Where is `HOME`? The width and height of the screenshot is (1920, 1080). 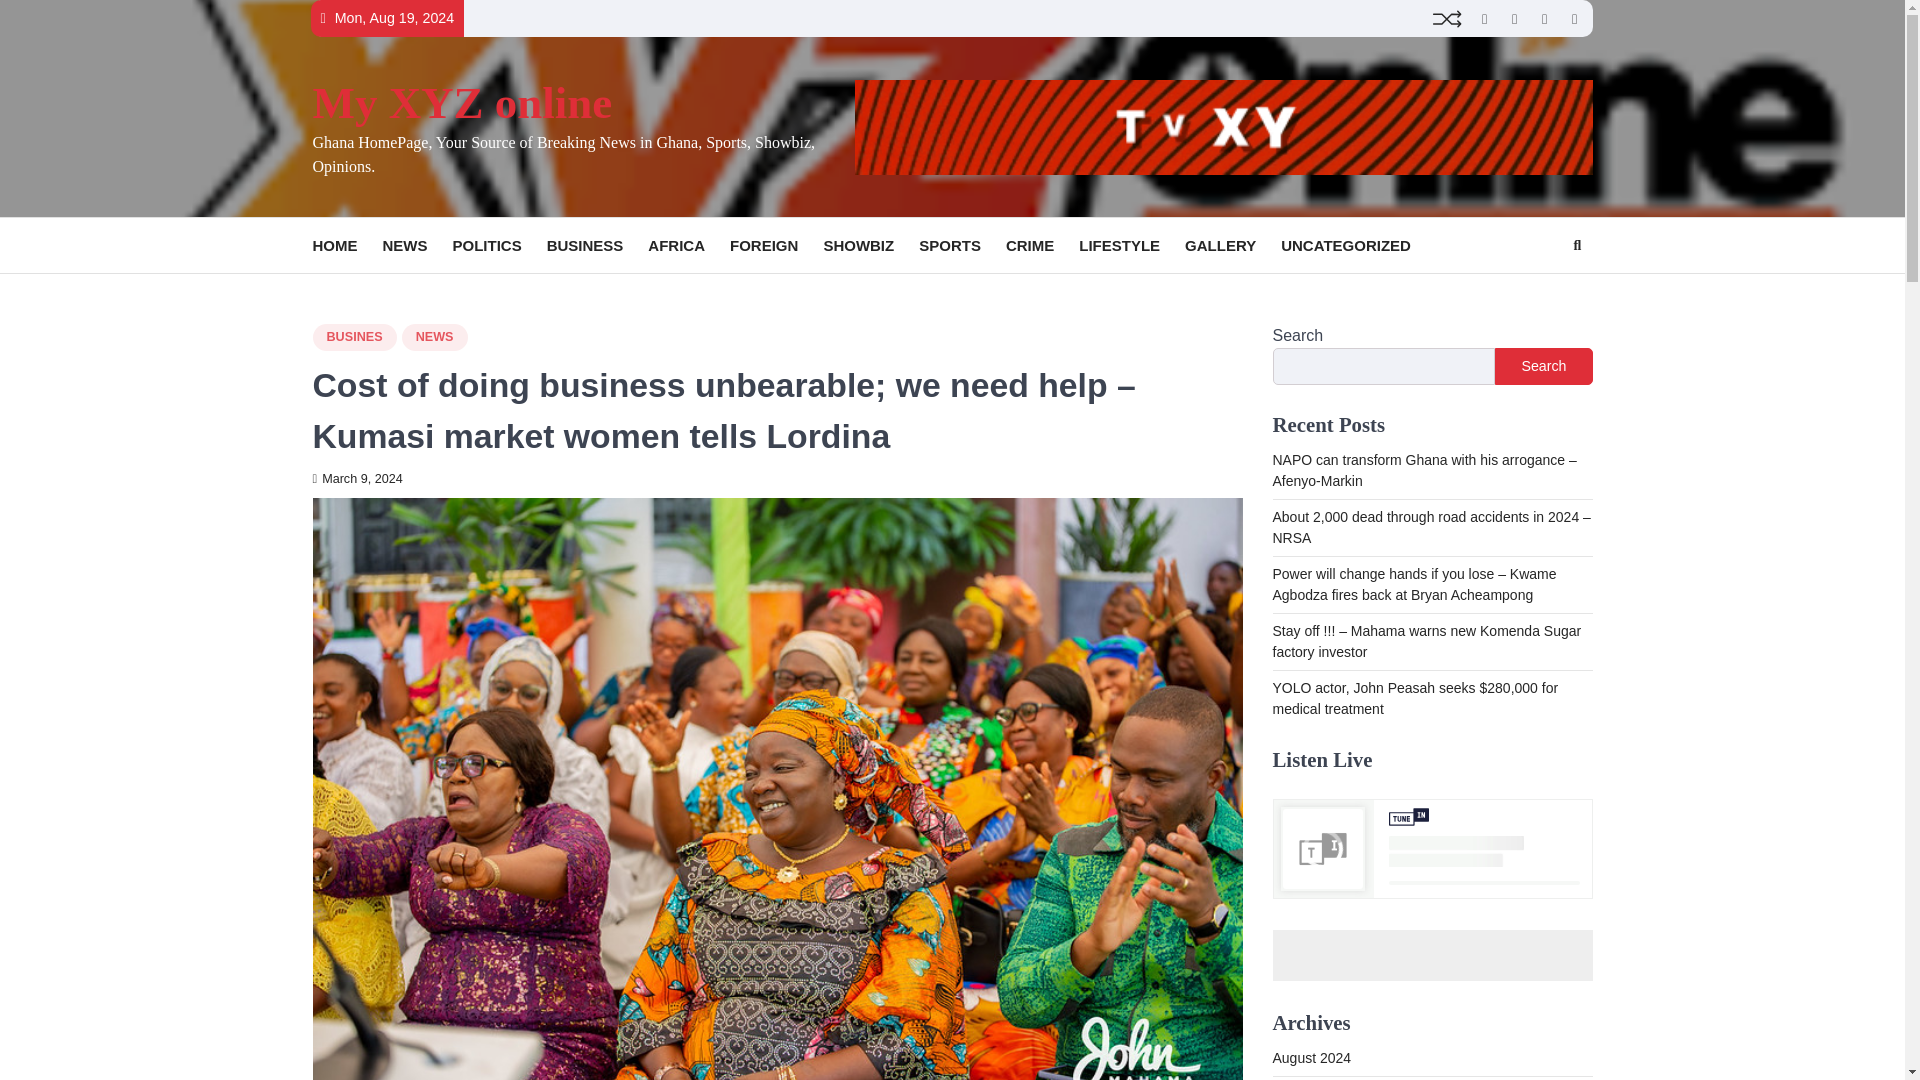
HOME is located at coordinates (346, 246).